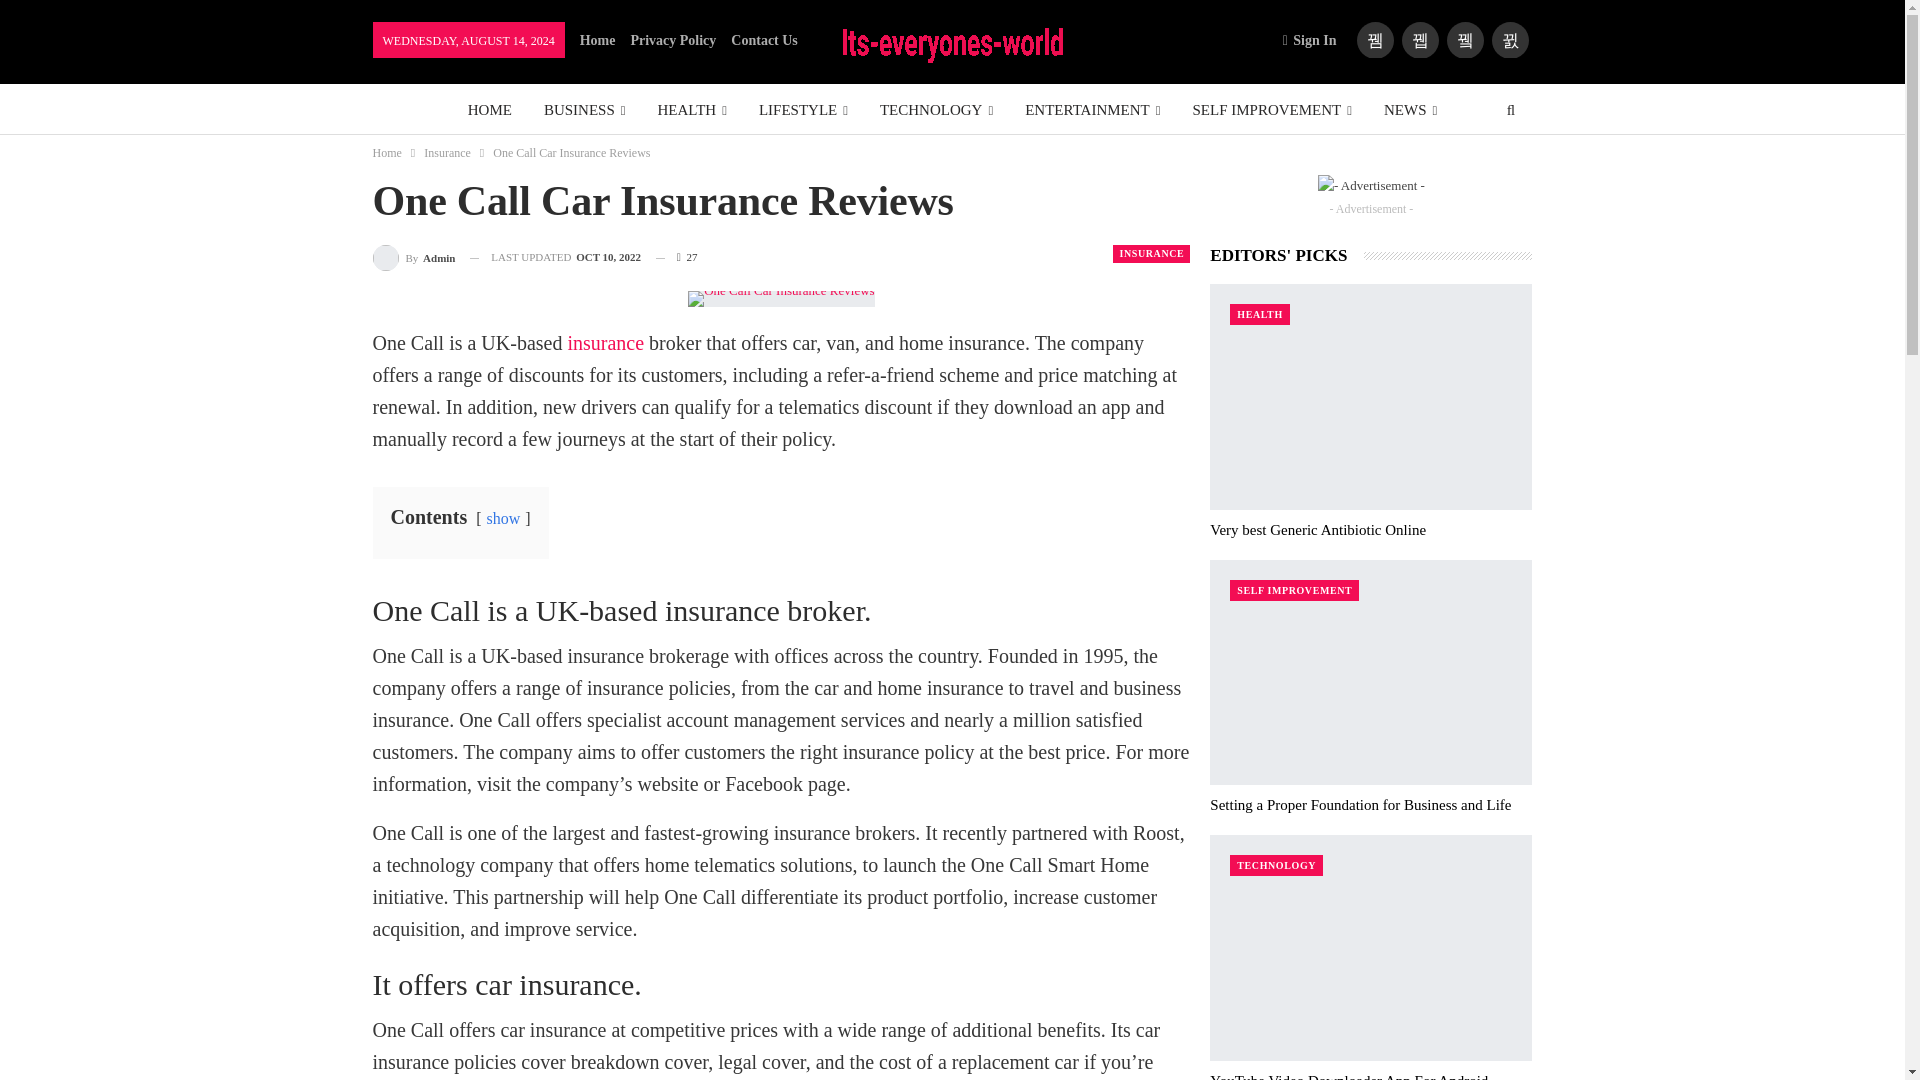 This screenshot has height=1080, width=1920. I want to click on TECHNOLOGY, so click(936, 110).